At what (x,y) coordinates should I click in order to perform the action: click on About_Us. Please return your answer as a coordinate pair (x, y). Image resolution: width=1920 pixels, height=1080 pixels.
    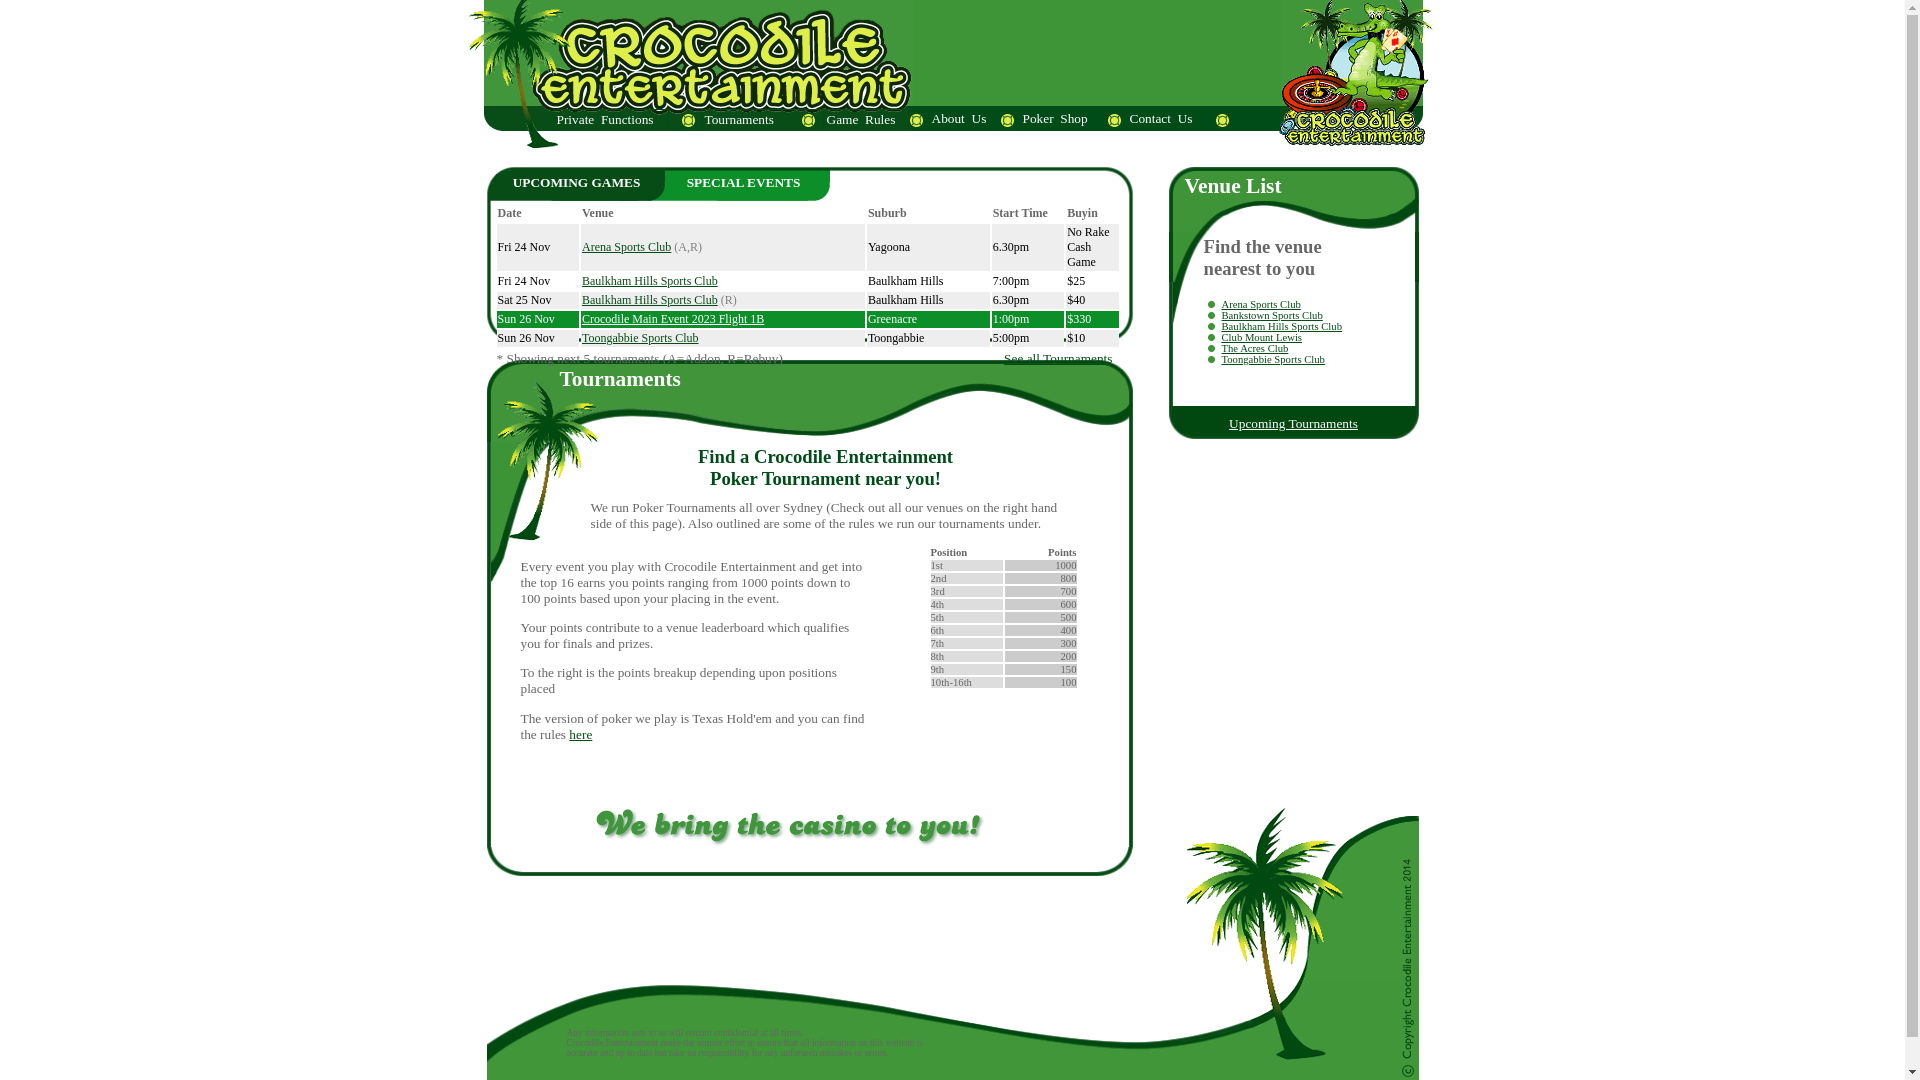
    Looking at the image, I should click on (958, 118).